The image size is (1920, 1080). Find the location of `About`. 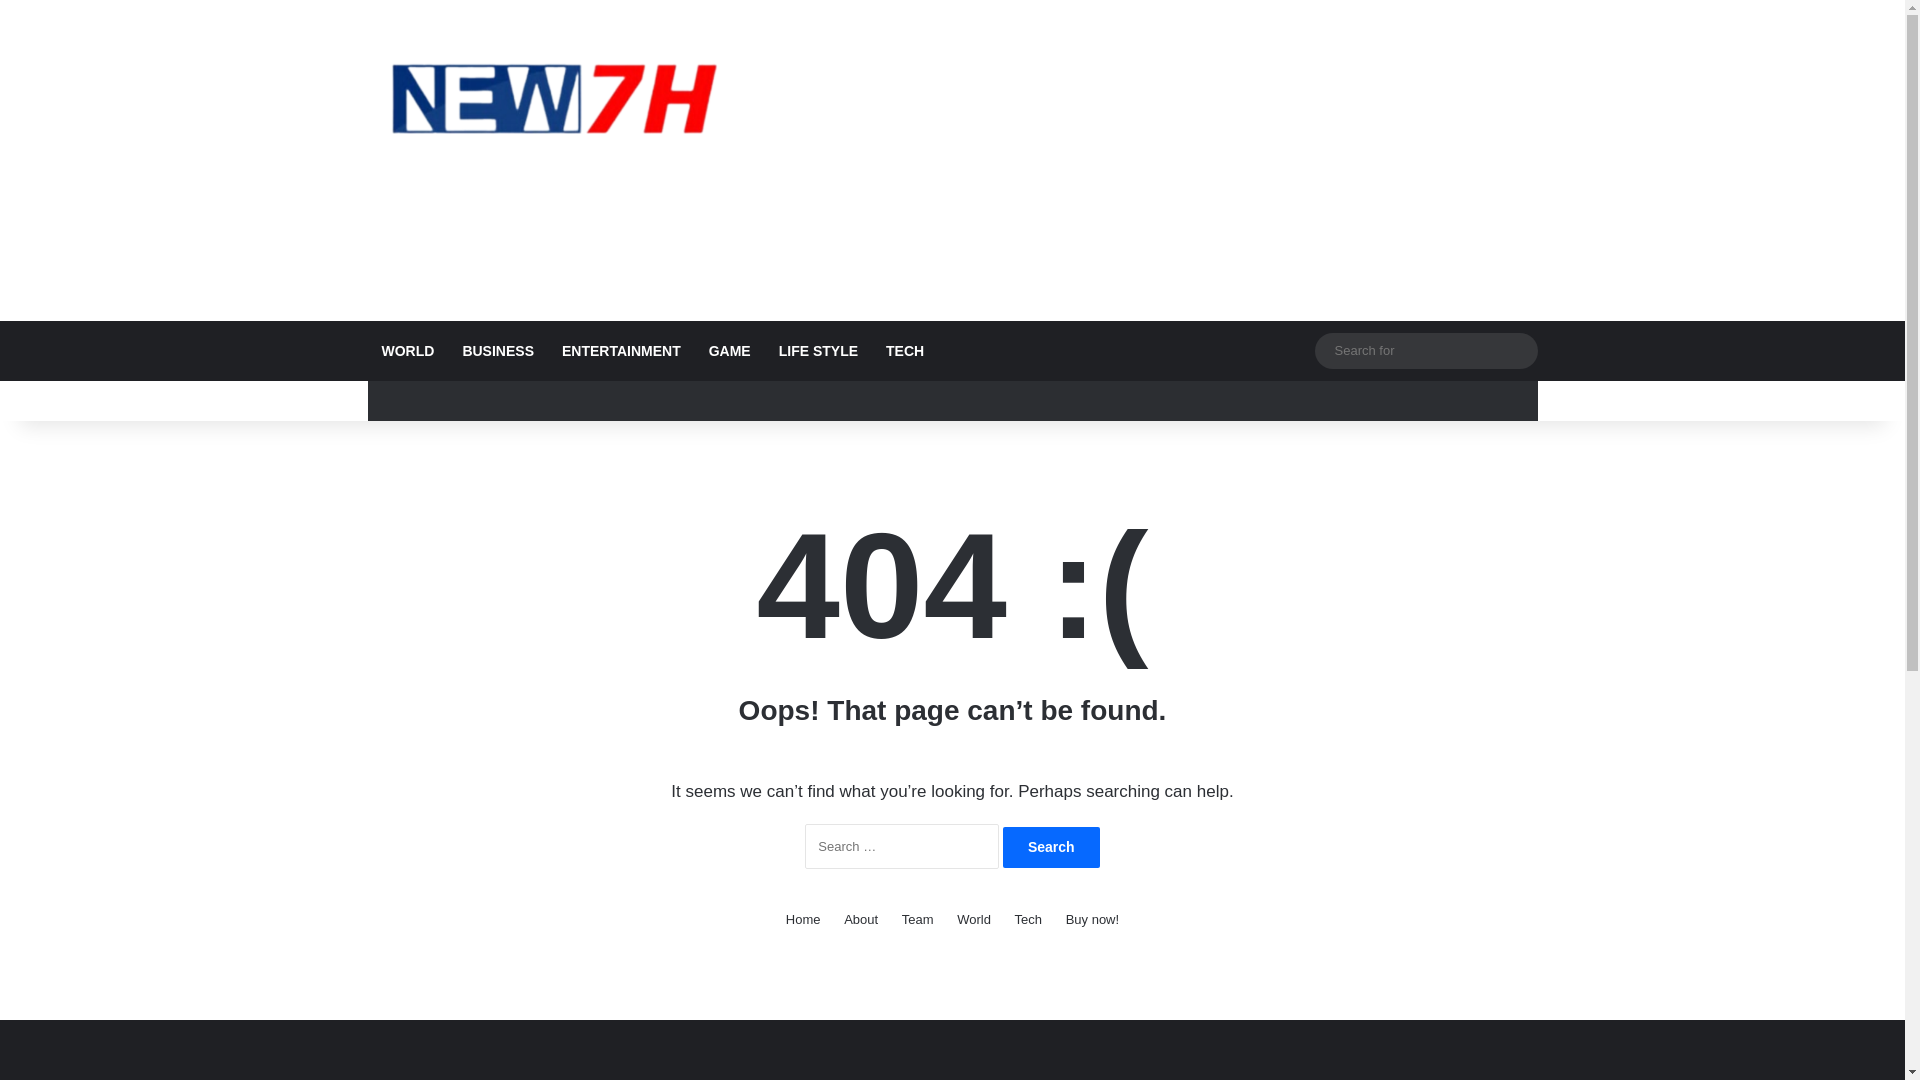

About is located at coordinates (860, 919).